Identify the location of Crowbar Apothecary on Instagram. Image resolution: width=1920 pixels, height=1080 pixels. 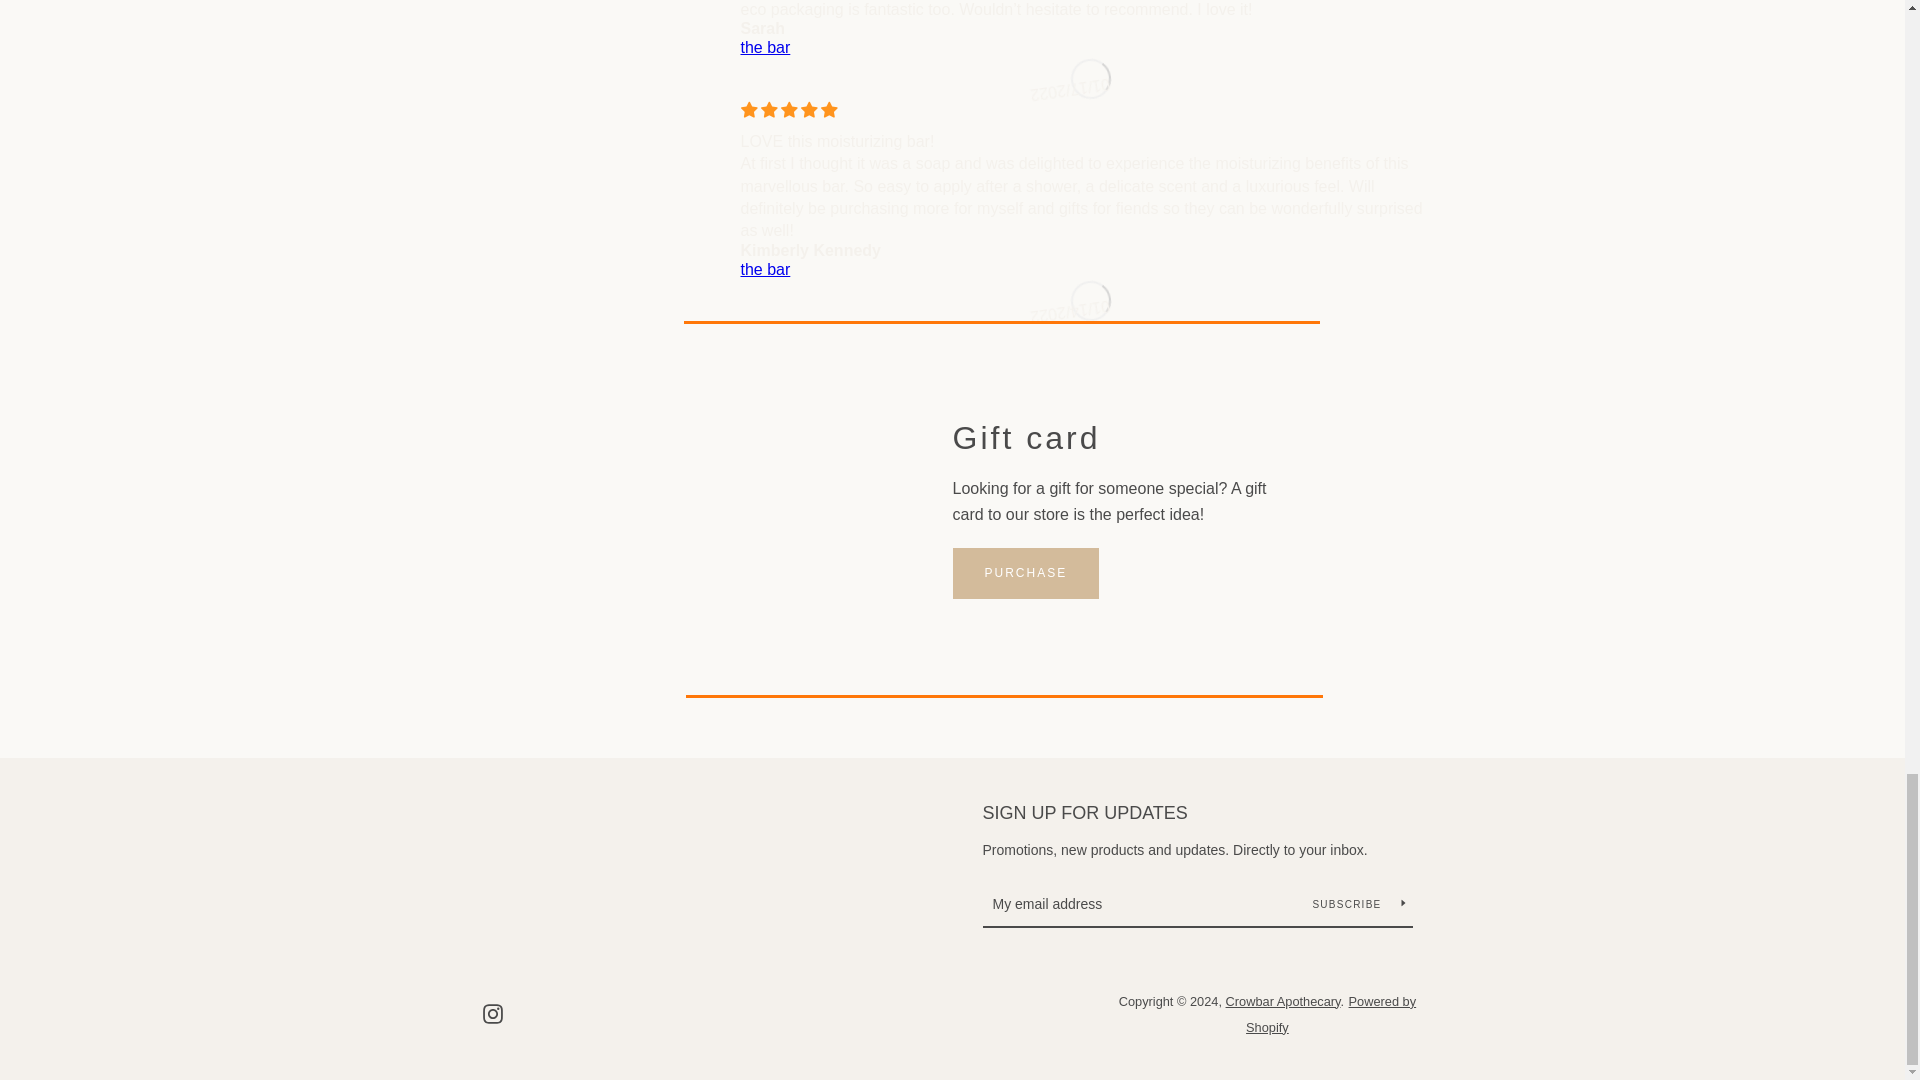
(491, 1013).